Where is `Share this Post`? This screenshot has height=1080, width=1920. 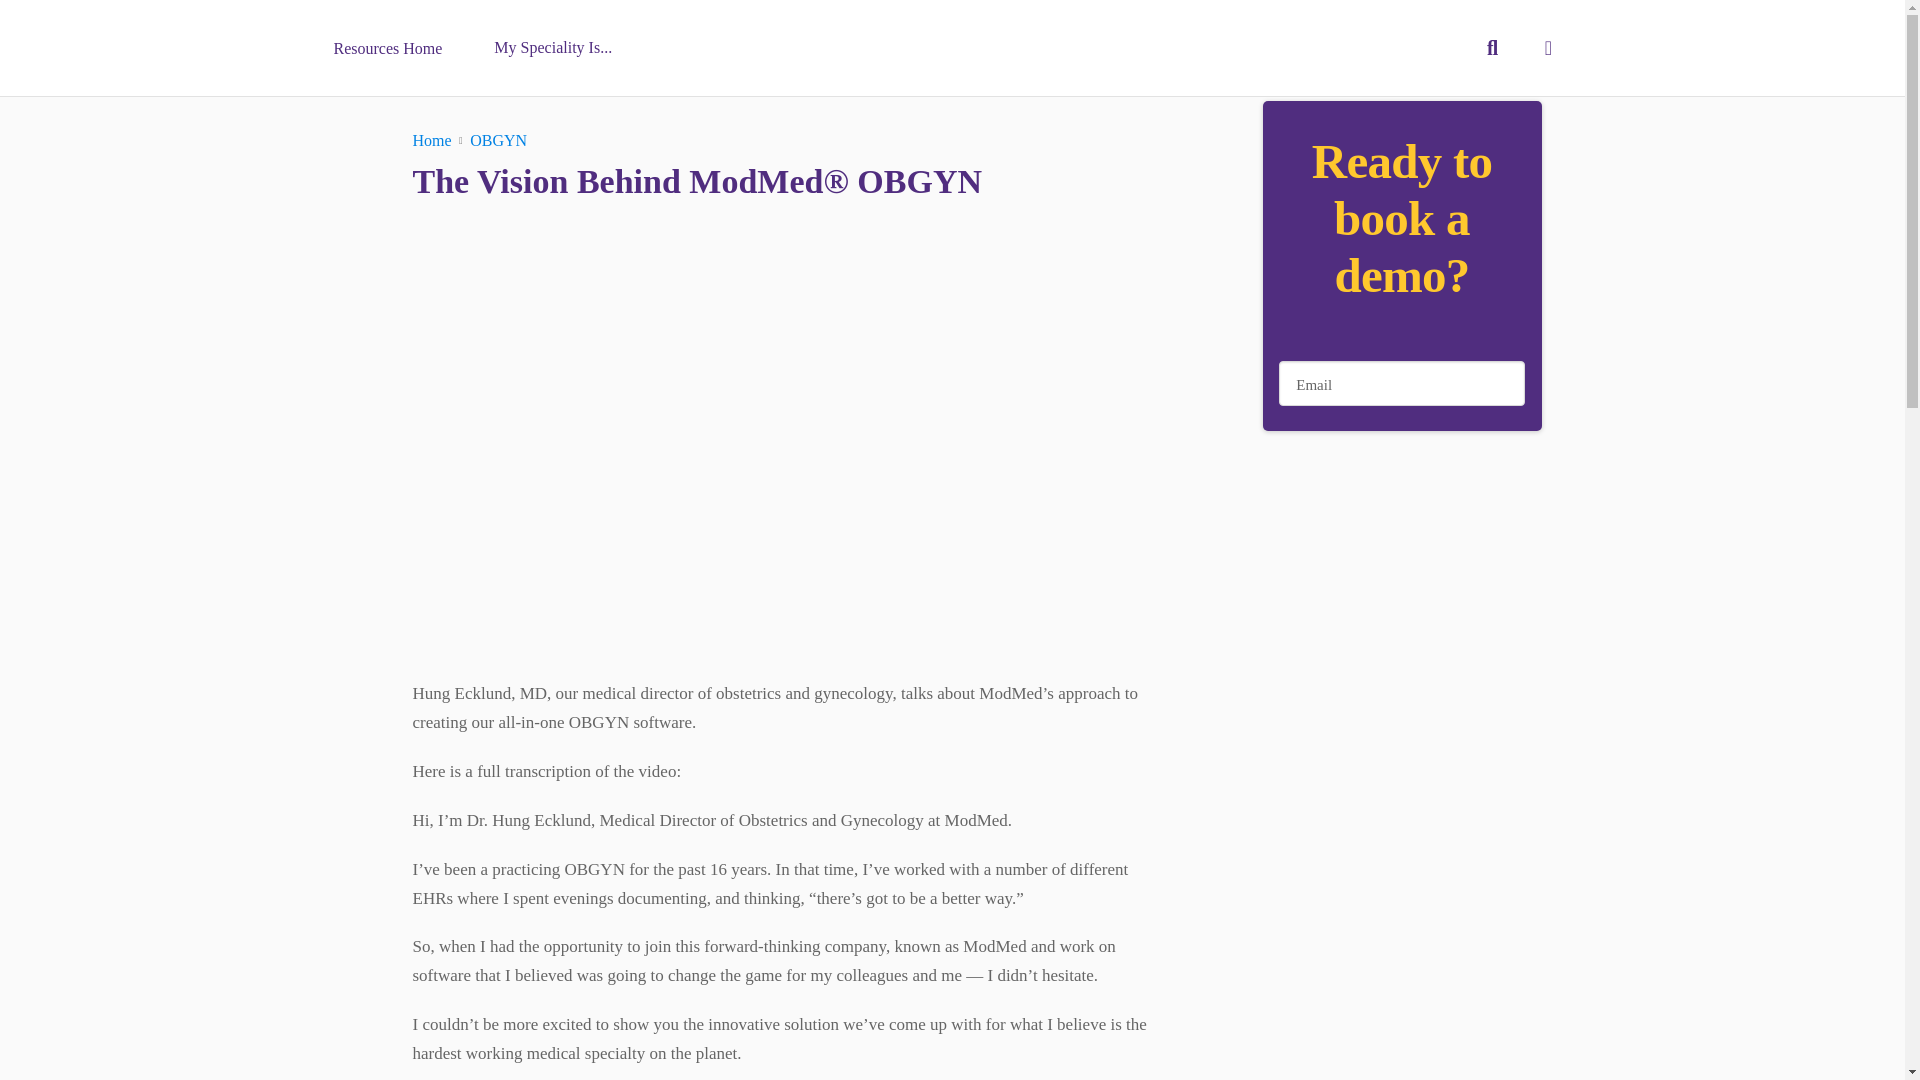 Share this Post is located at coordinates (432, 141).